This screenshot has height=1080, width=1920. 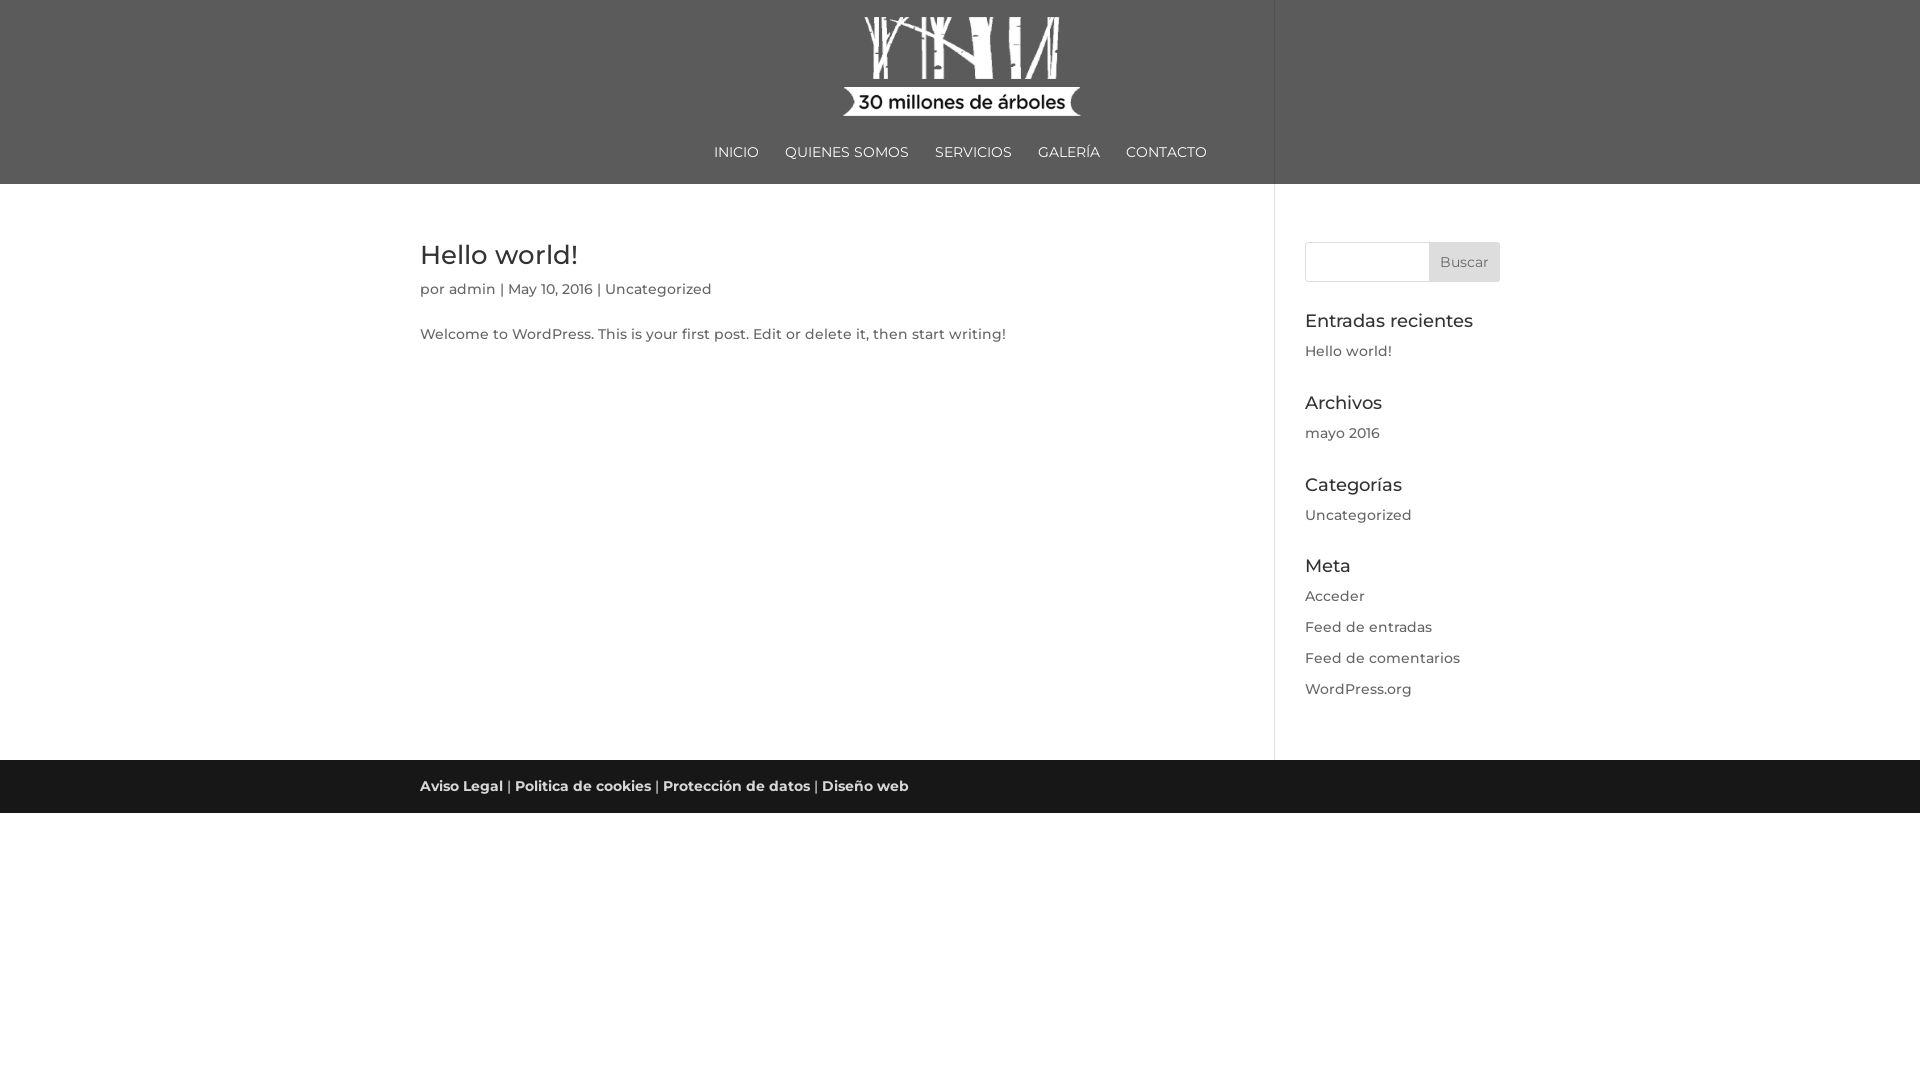 What do you see at coordinates (1348, 351) in the screenshot?
I see `Hello world!` at bounding box center [1348, 351].